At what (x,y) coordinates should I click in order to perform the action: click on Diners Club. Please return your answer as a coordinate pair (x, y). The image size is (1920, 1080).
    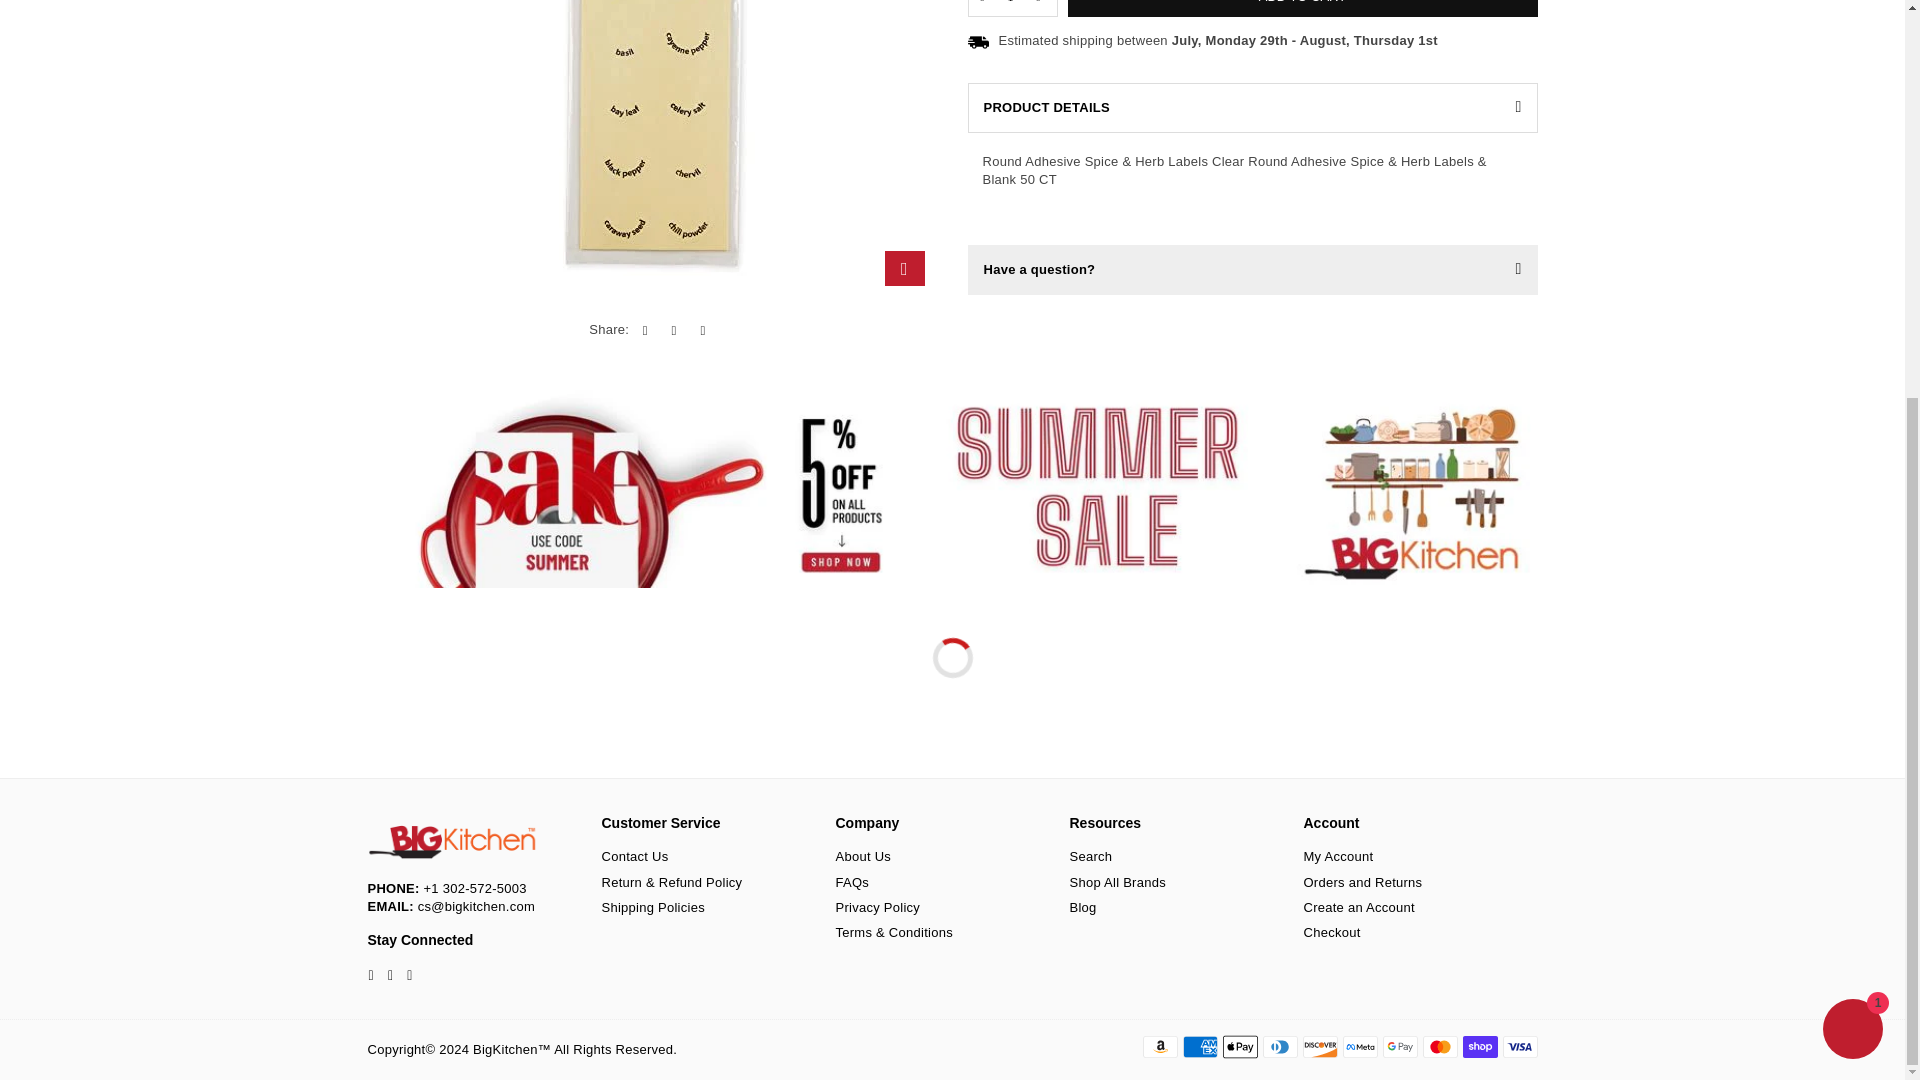
    Looking at the image, I should click on (1279, 1046).